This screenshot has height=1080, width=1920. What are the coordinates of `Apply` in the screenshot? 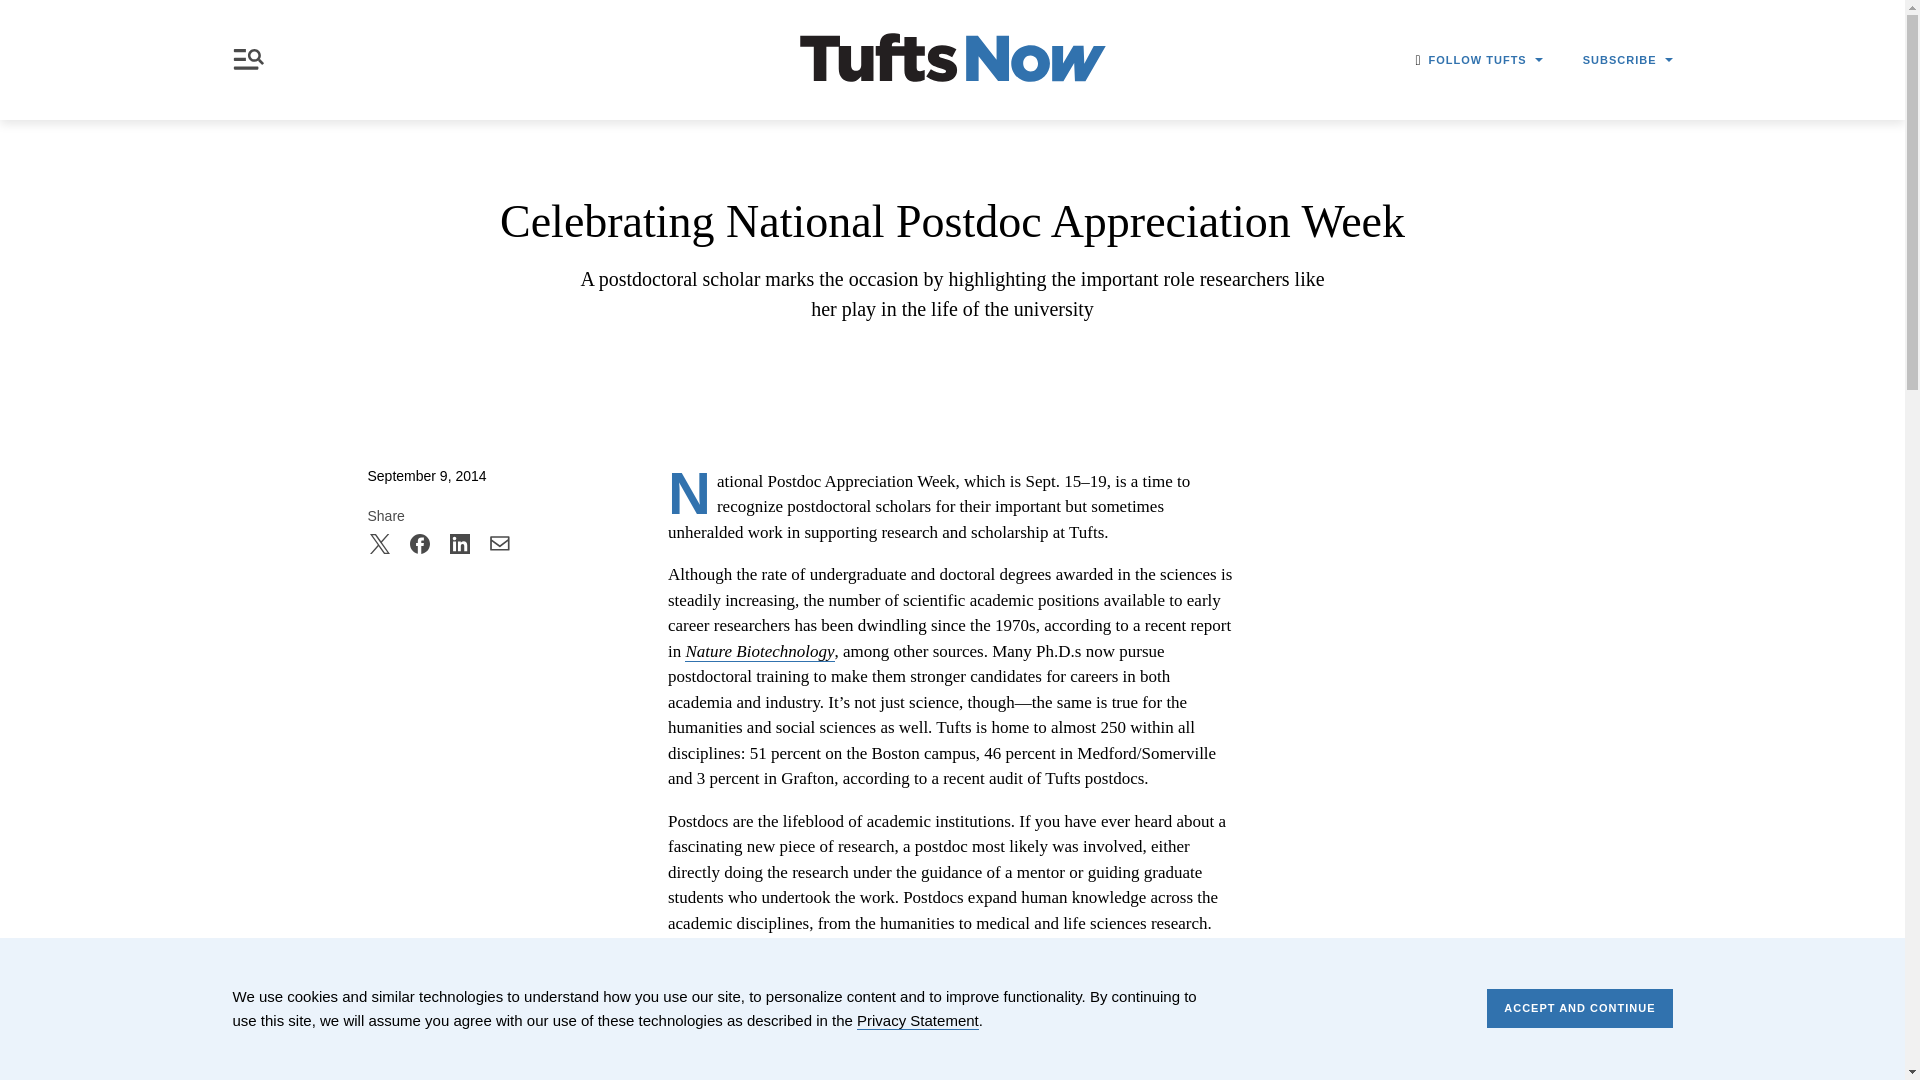 It's located at (1406, 185).